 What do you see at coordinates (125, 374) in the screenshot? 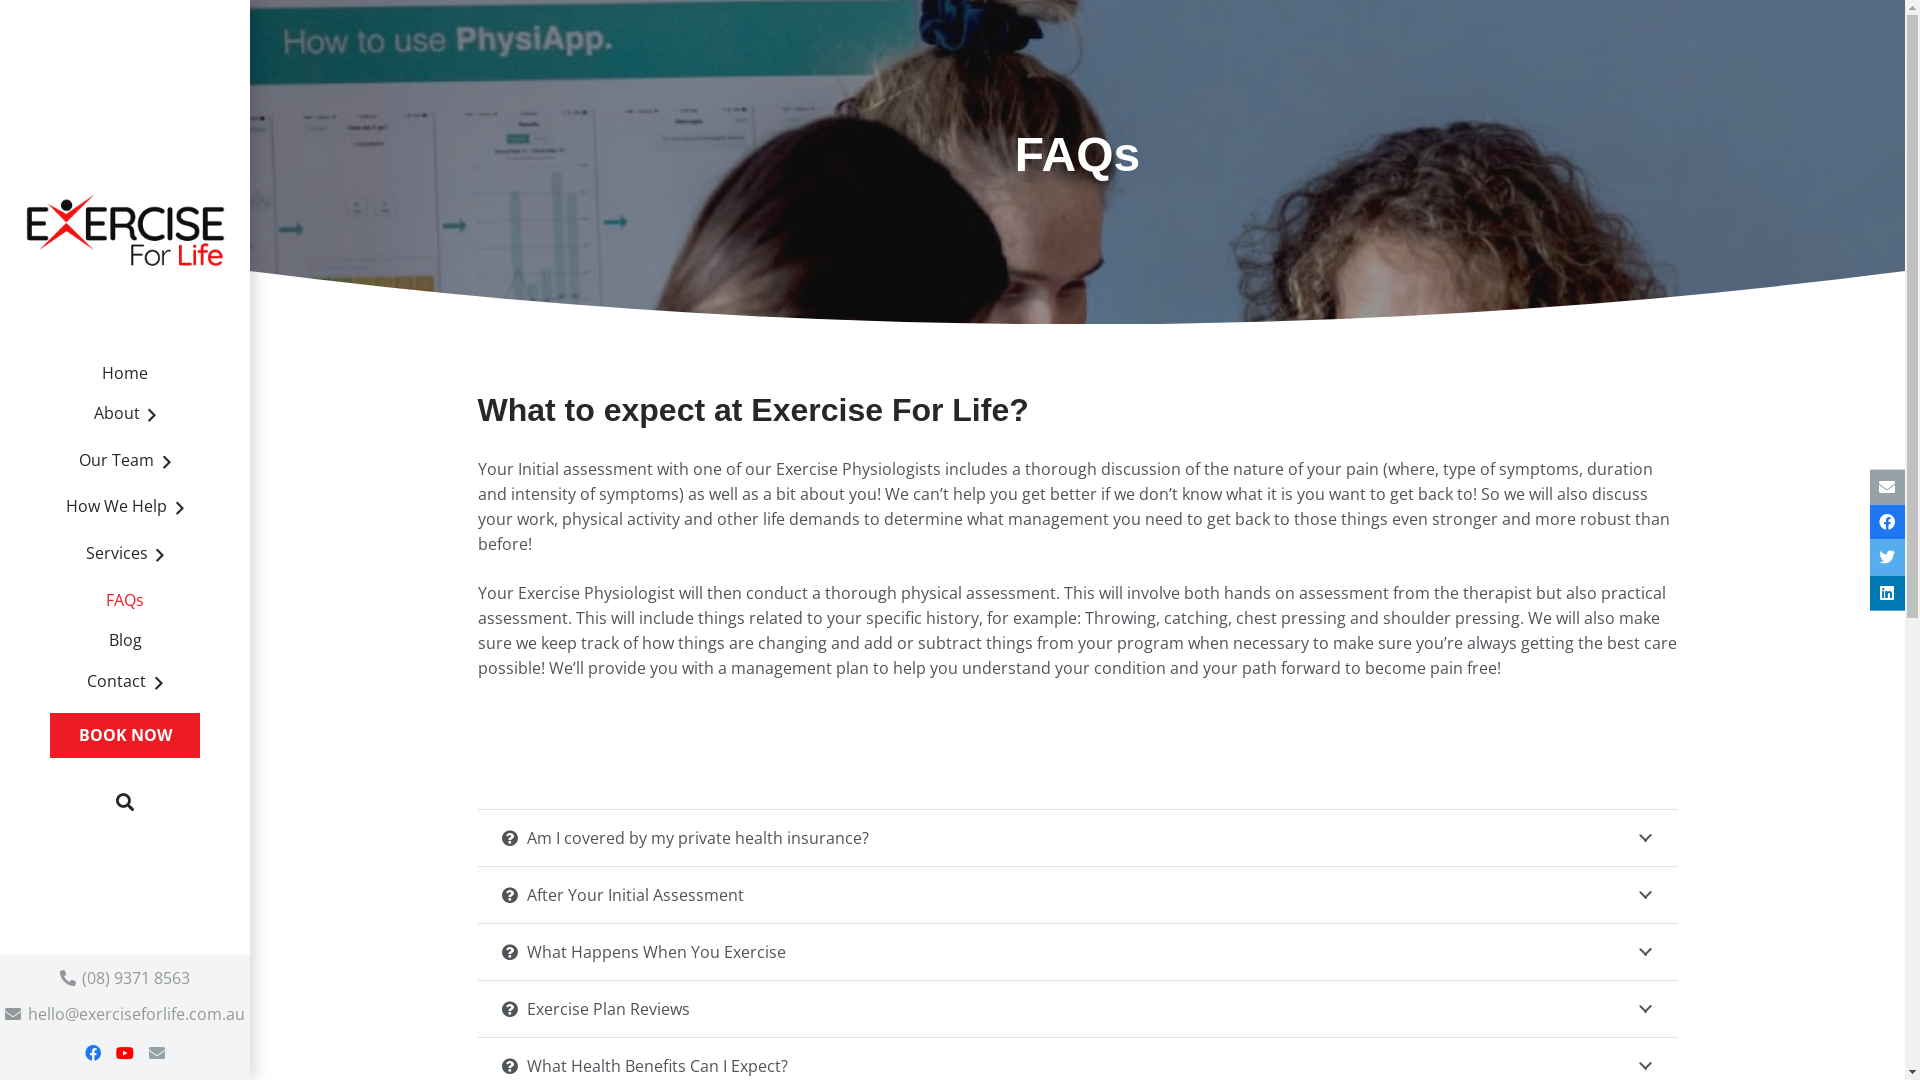
I see `Home` at bounding box center [125, 374].